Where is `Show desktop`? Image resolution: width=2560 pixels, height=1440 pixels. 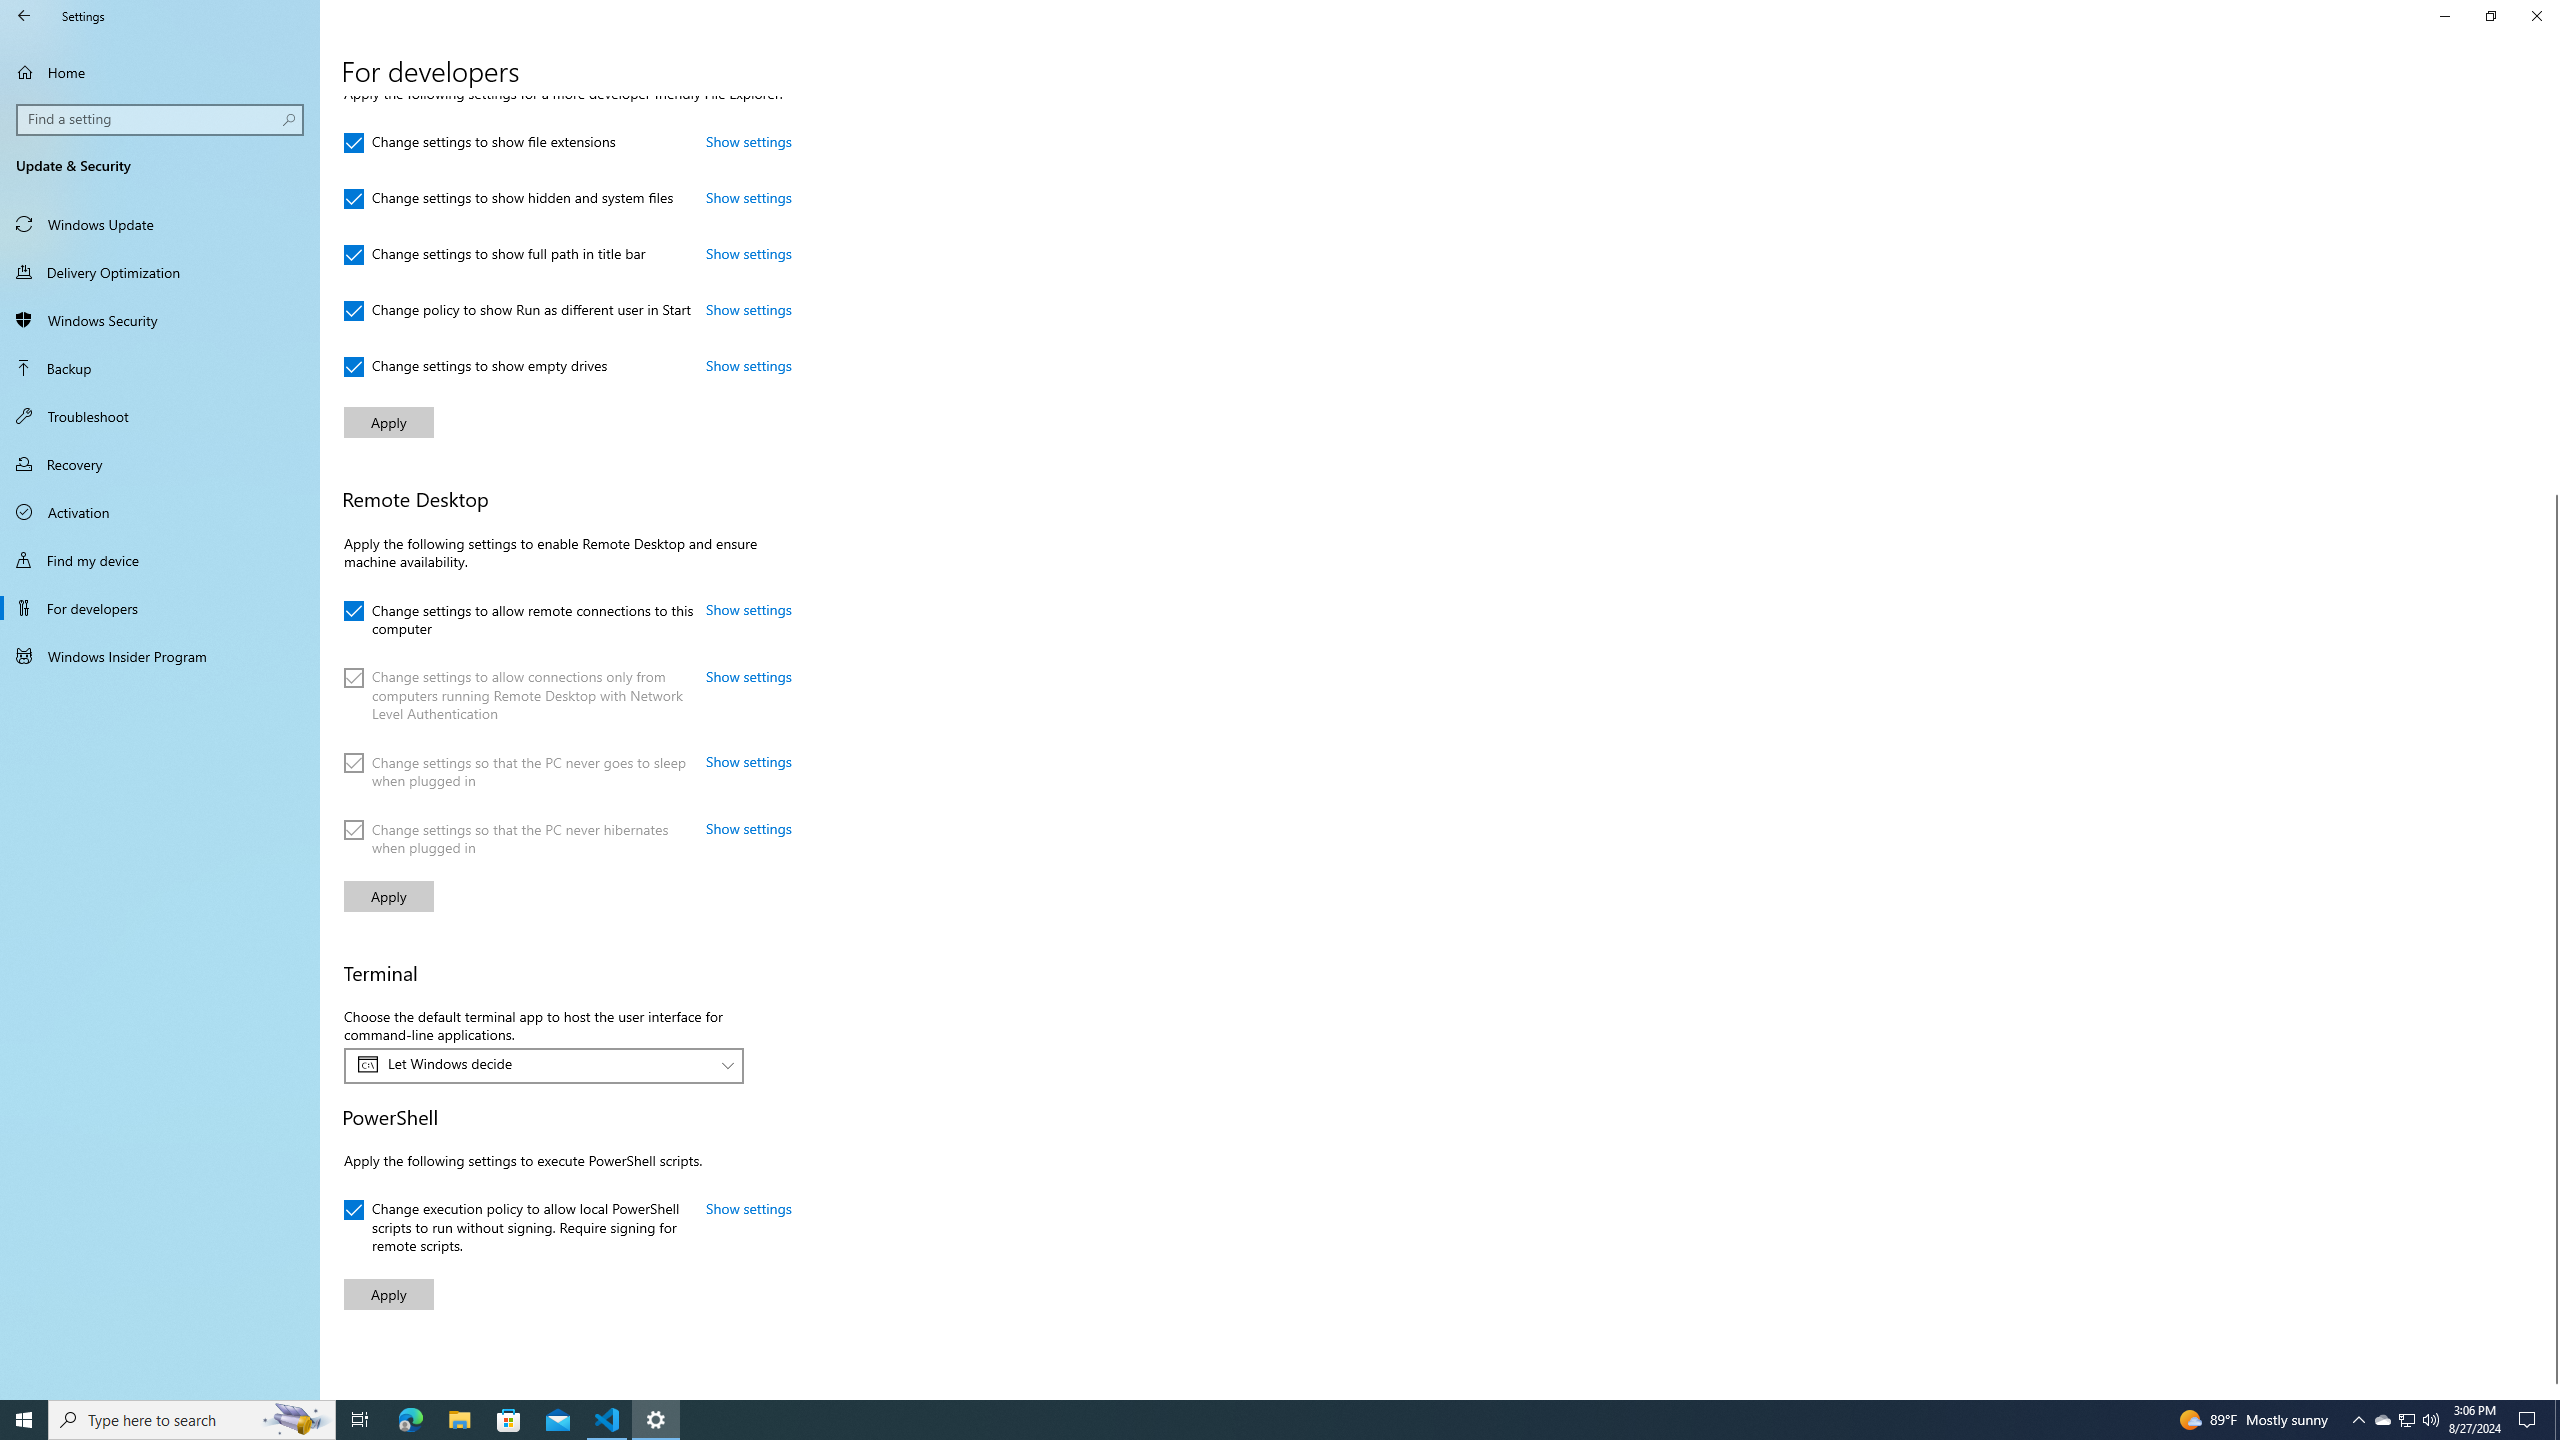
Show desktop is located at coordinates (2557, 1420).